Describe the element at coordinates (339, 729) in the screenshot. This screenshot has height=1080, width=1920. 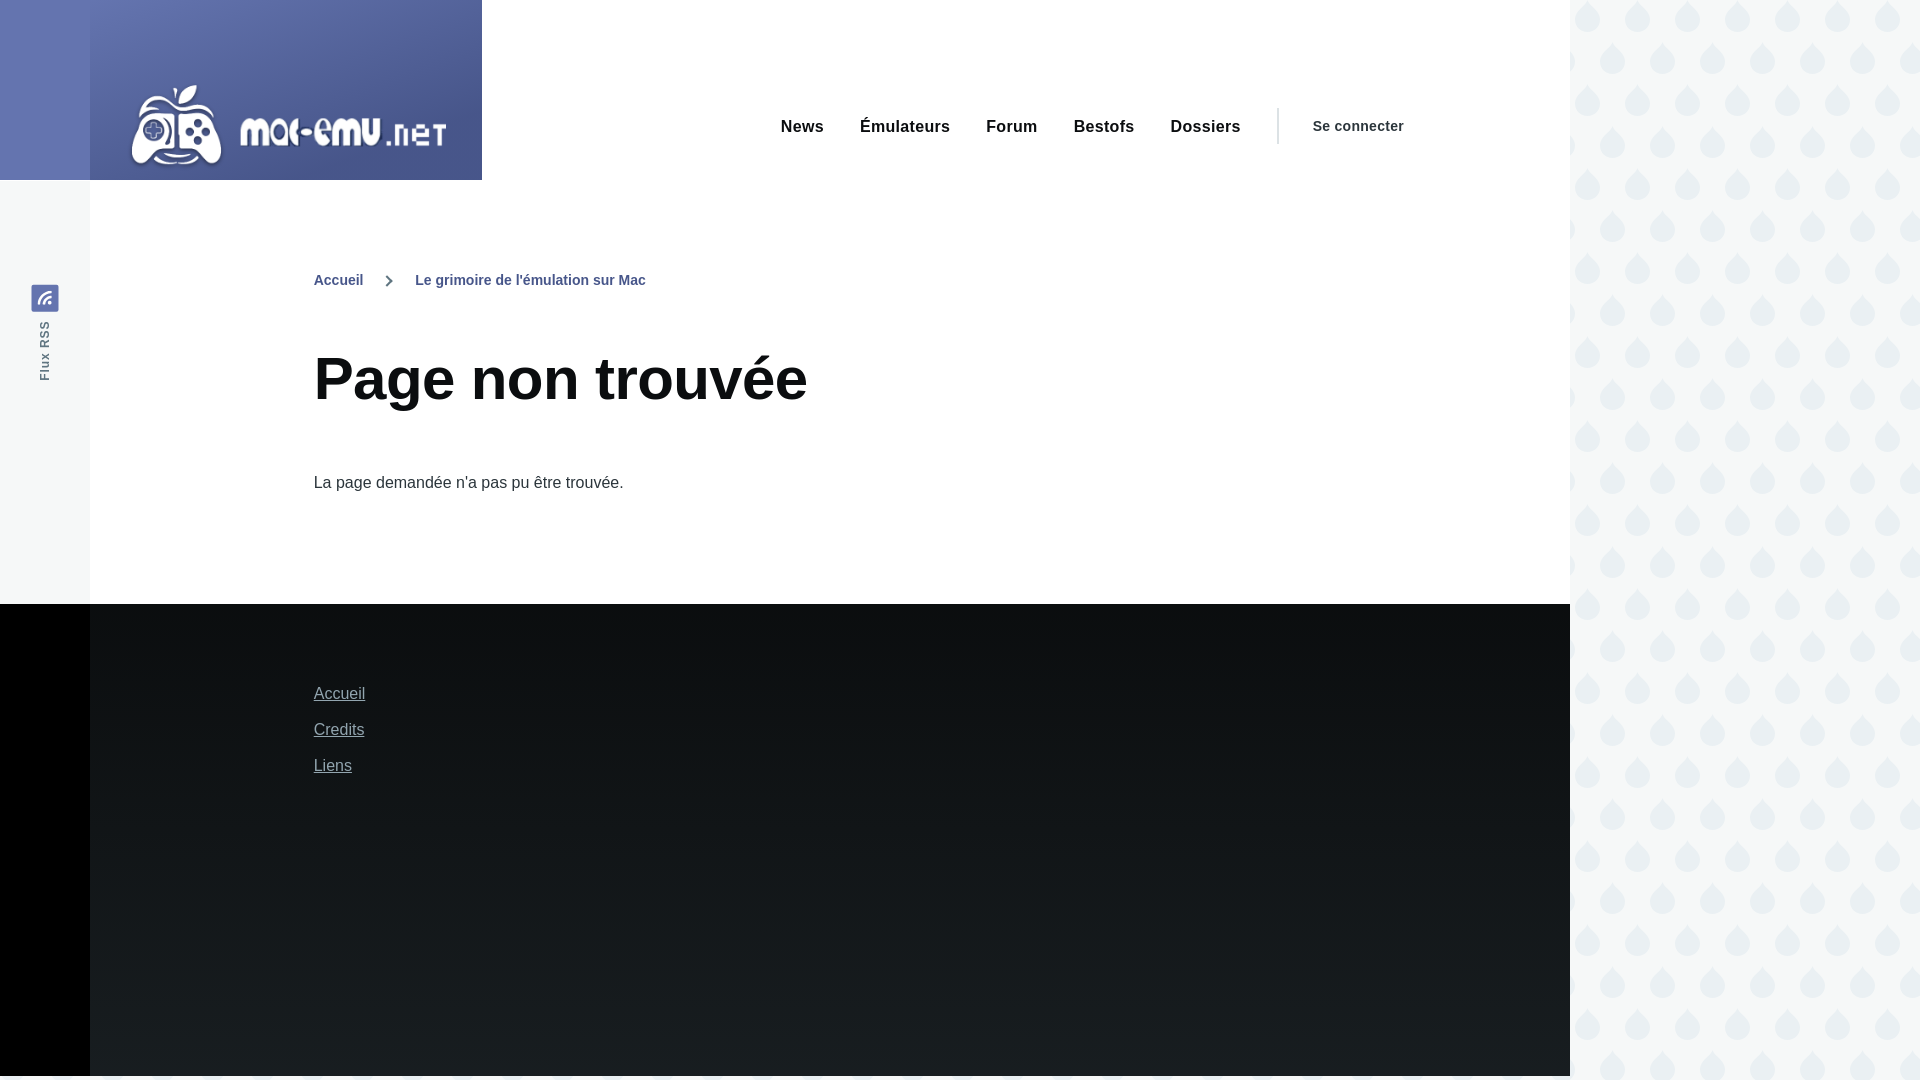
I see `Credits` at that location.